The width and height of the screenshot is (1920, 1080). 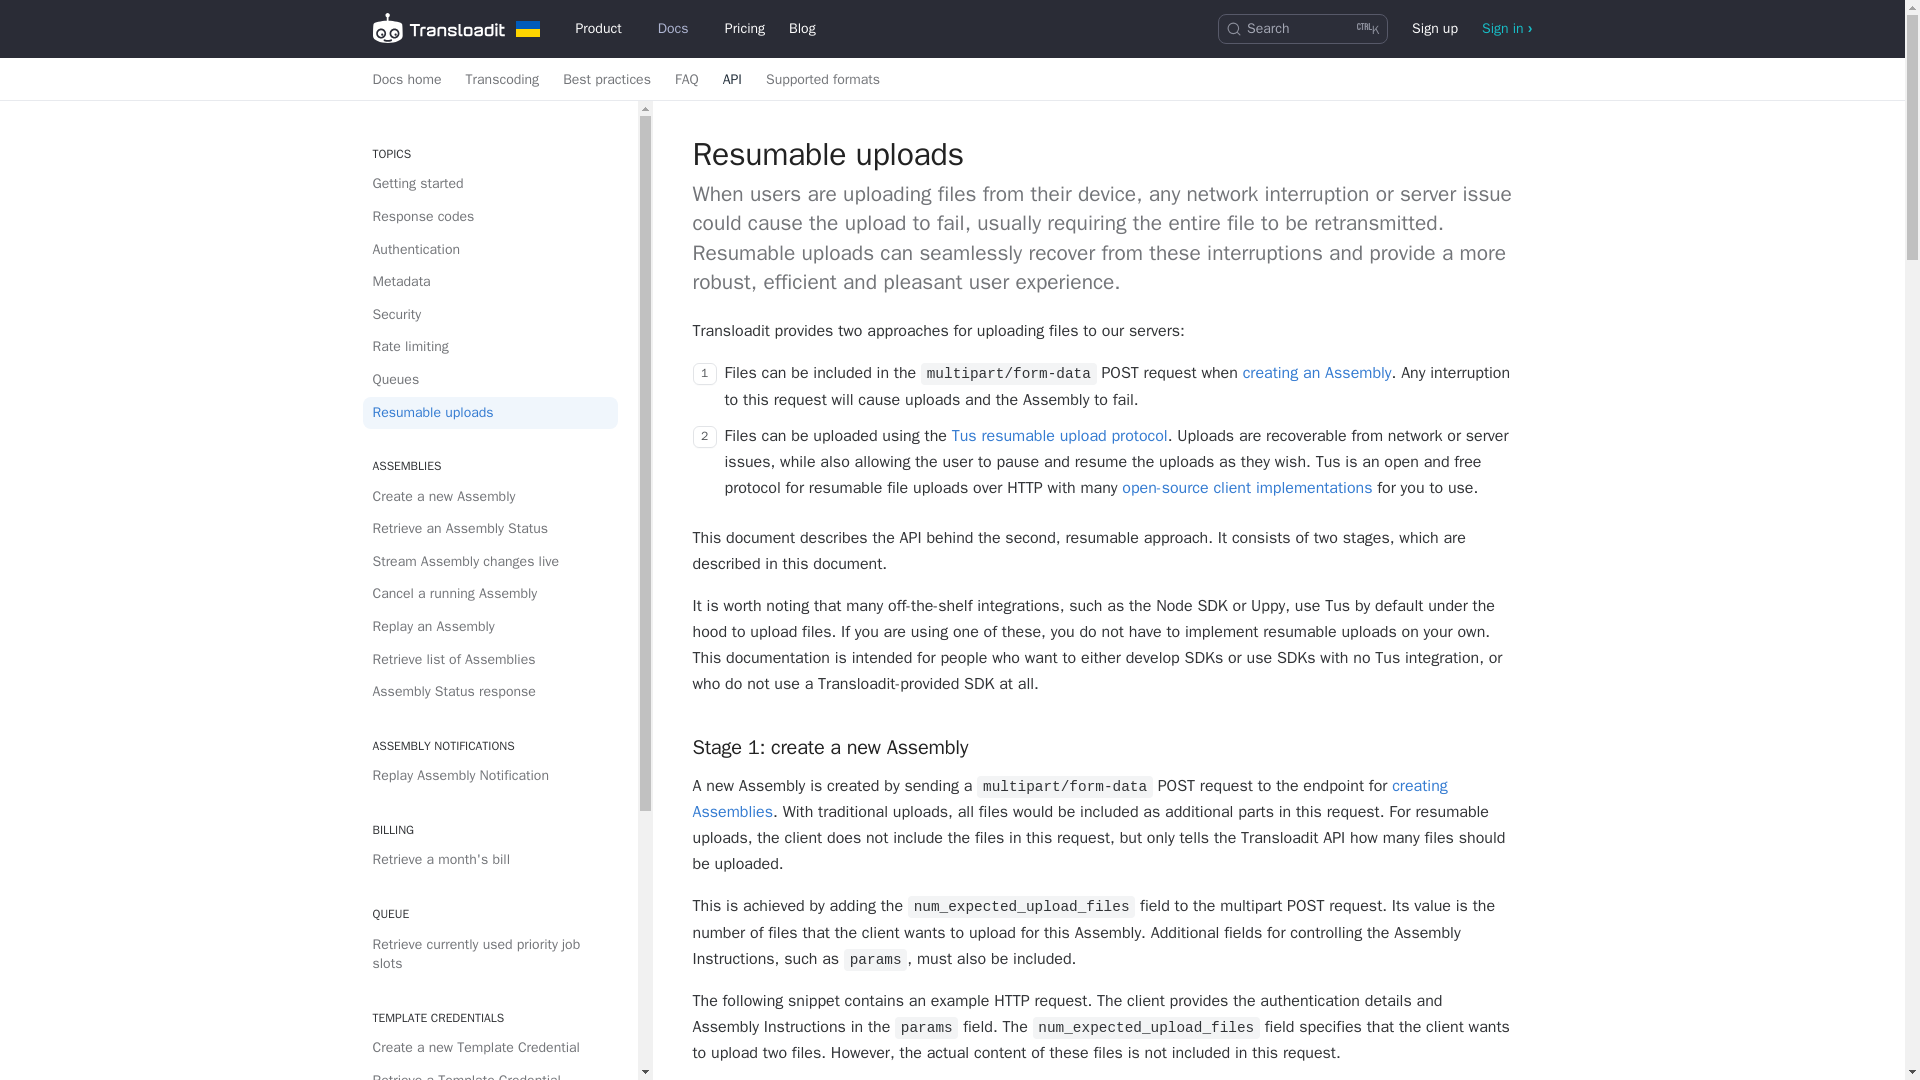 What do you see at coordinates (744, 29) in the screenshot?
I see `Docs` at bounding box center [744, 29].